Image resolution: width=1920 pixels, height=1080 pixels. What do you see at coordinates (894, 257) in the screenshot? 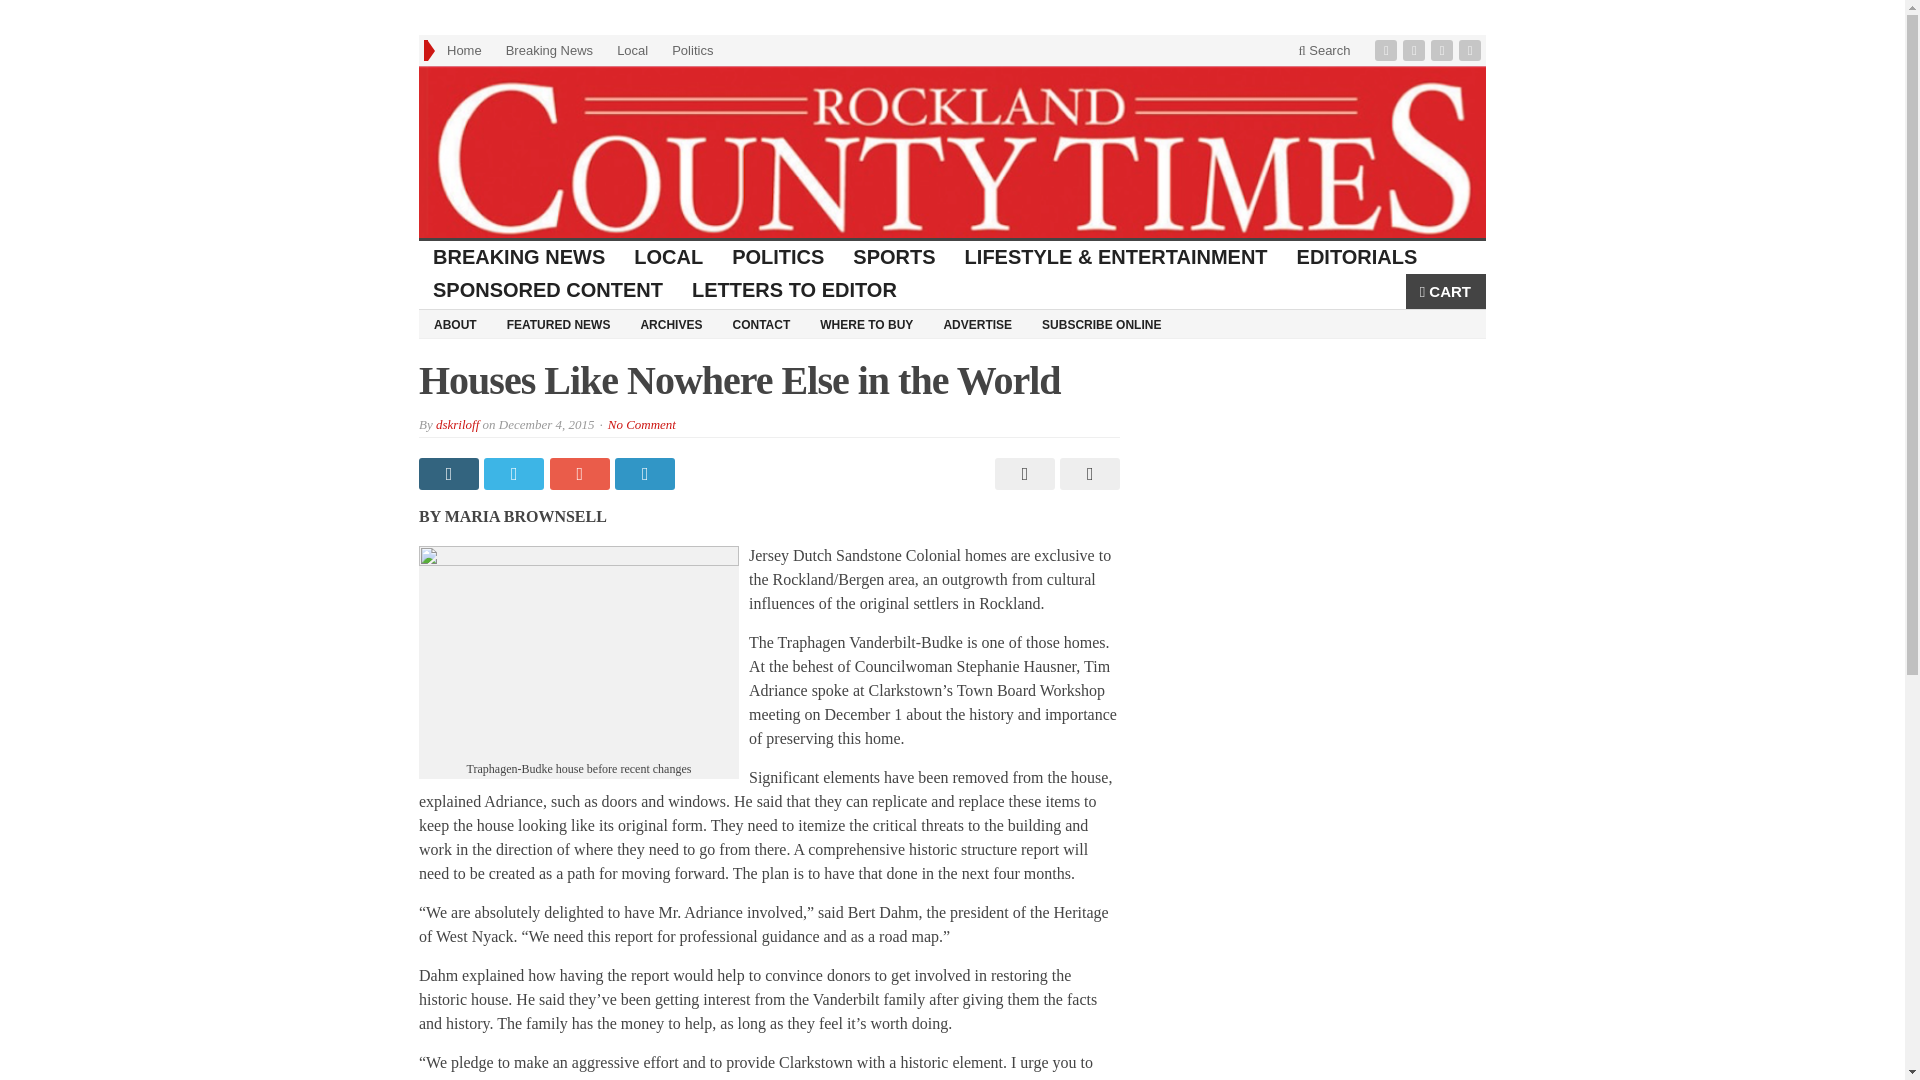
I see `SPORTS` at bounding box center [894, 257].